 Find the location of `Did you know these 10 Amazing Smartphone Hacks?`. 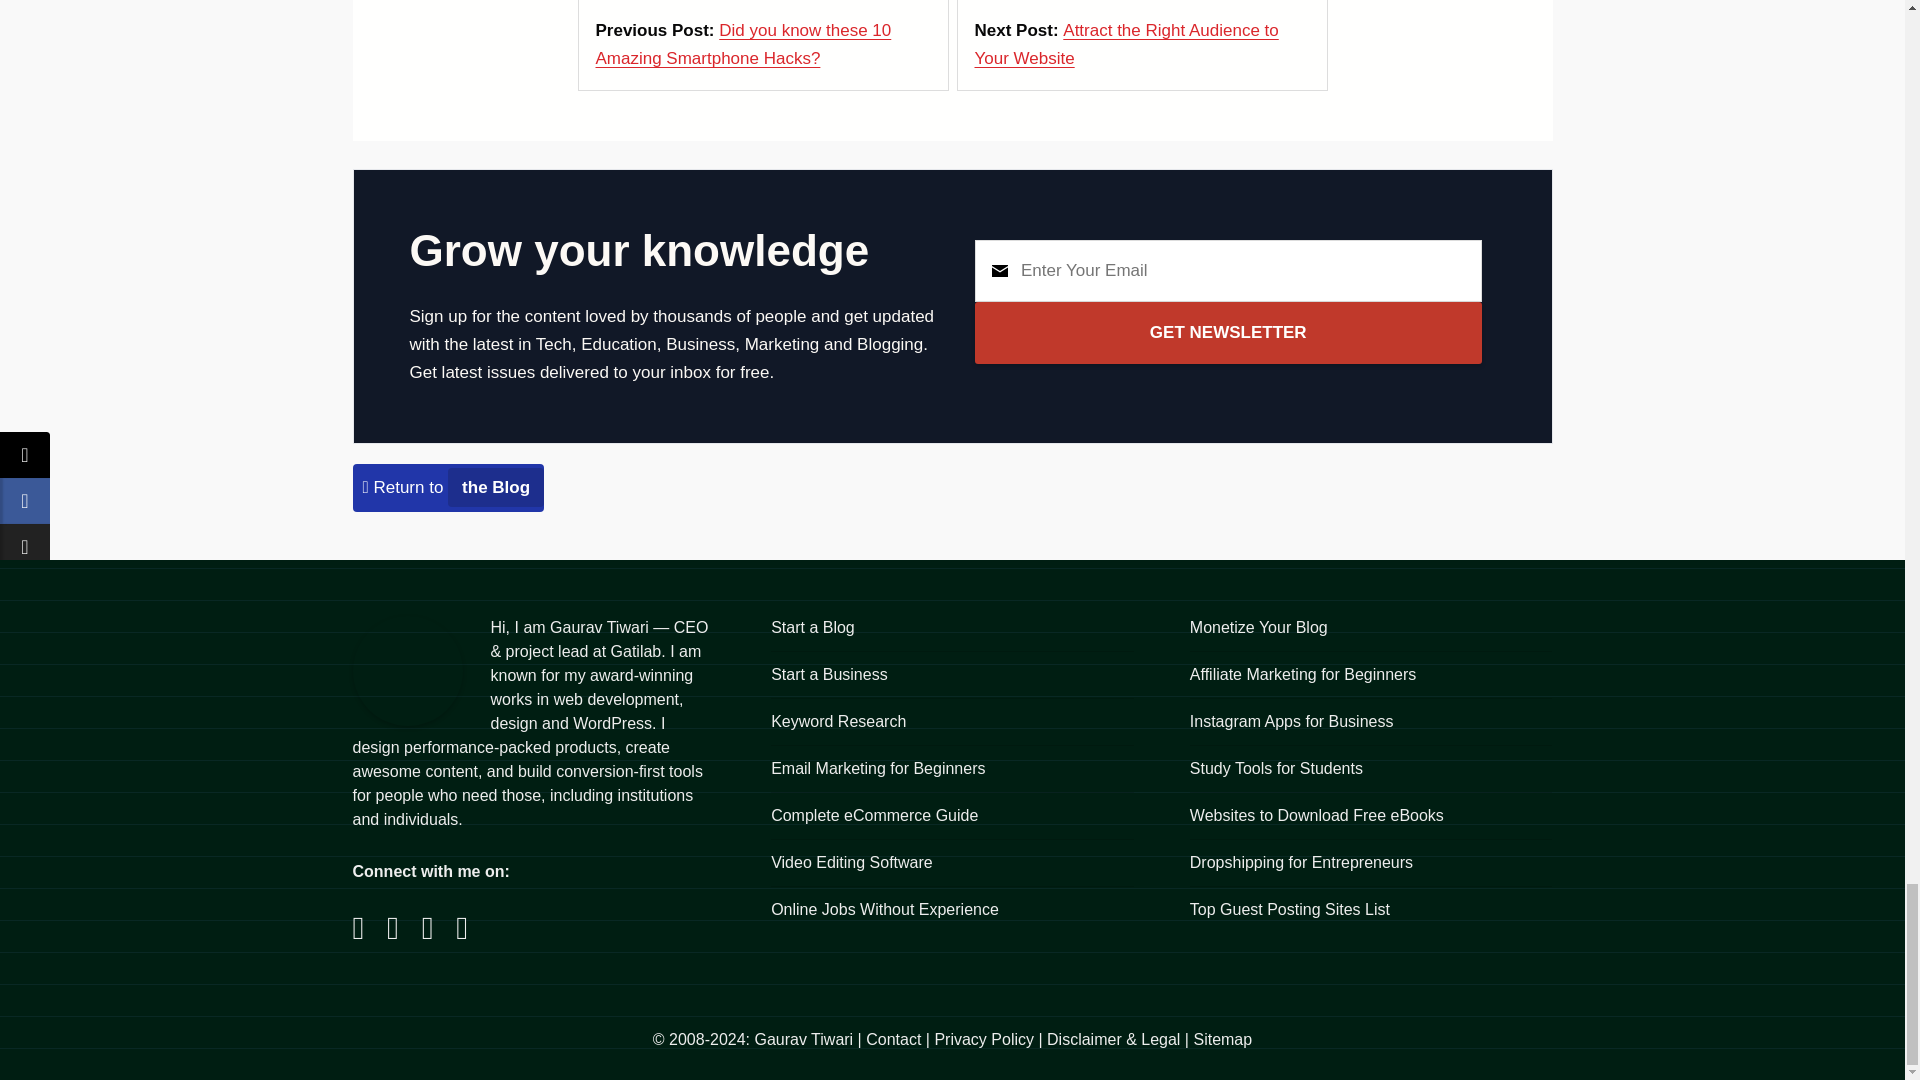

Did you know these 10 Amazing Smartphone Hacks? is located at coordinates (744, 44).